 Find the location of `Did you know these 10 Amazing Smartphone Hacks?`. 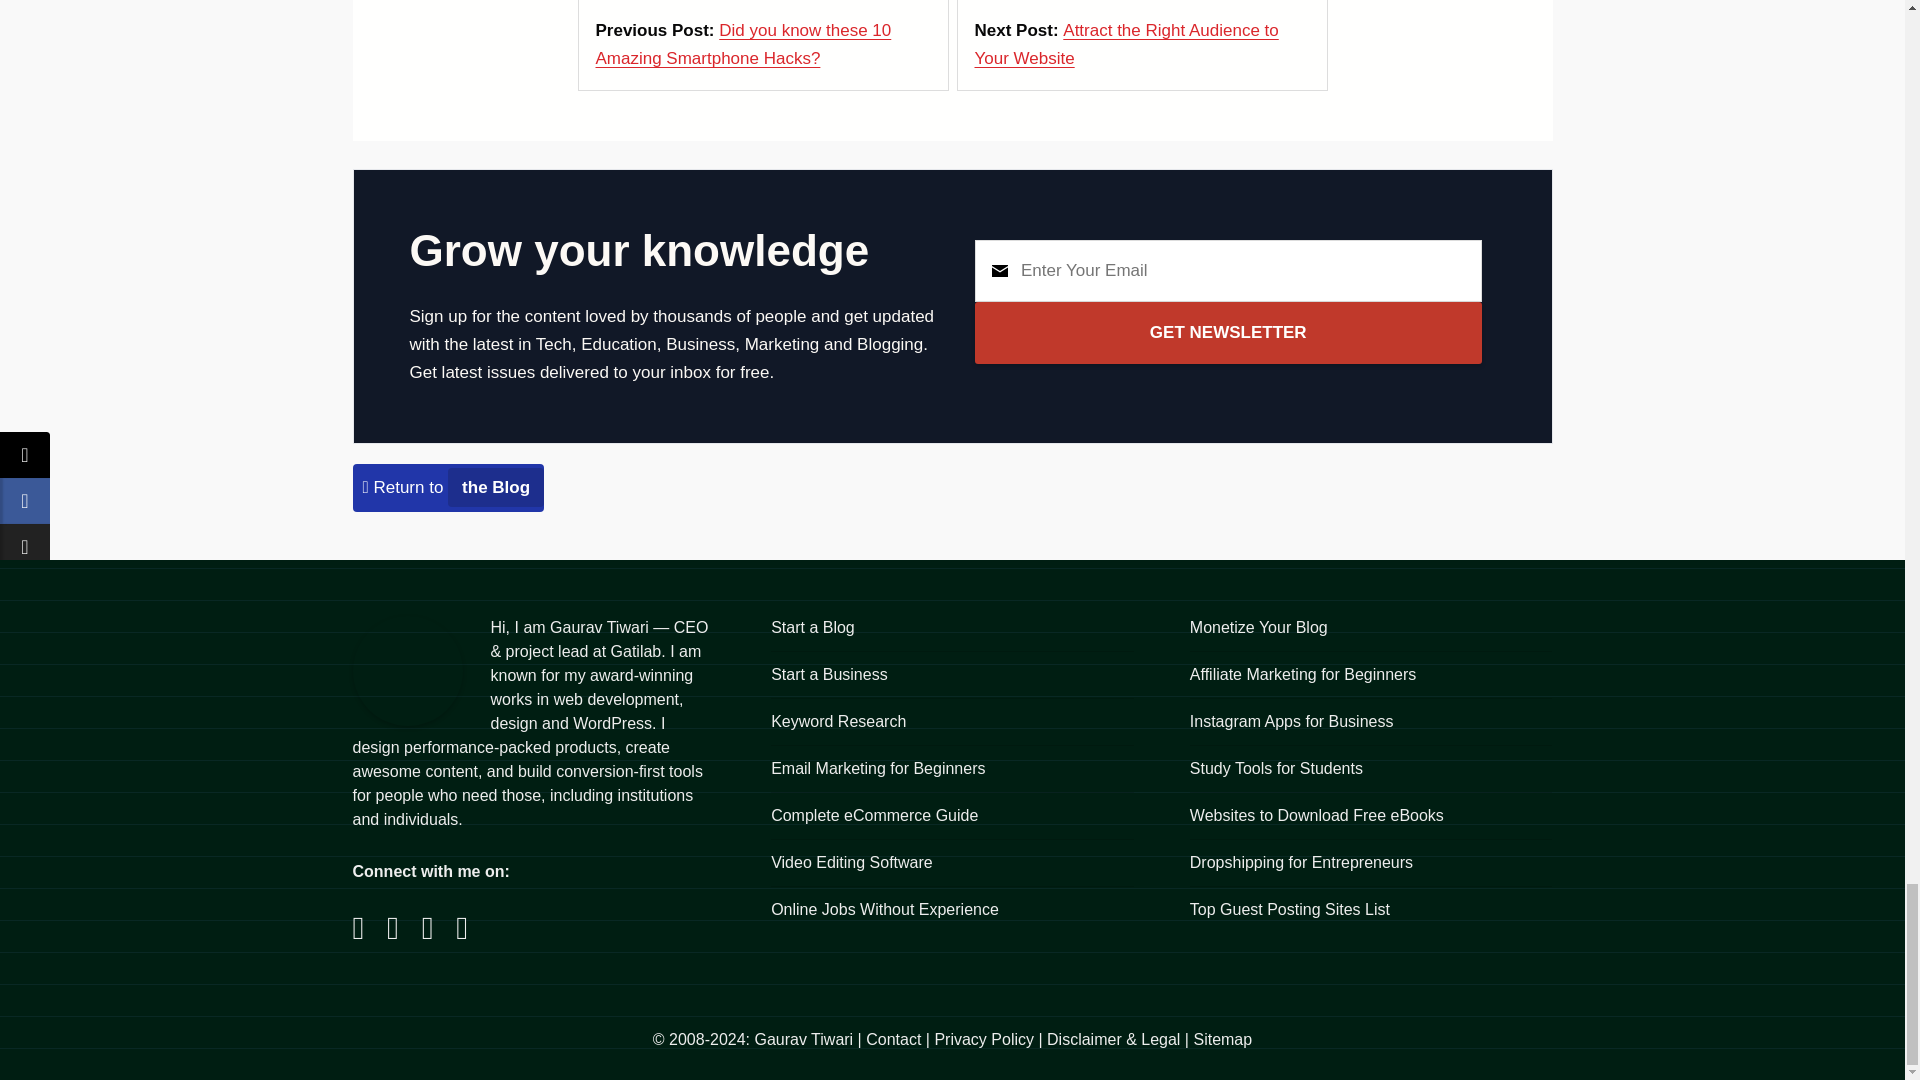

Did you know these 10 Amazing Smartphone Hacks? is located at coordinates (744, 44).